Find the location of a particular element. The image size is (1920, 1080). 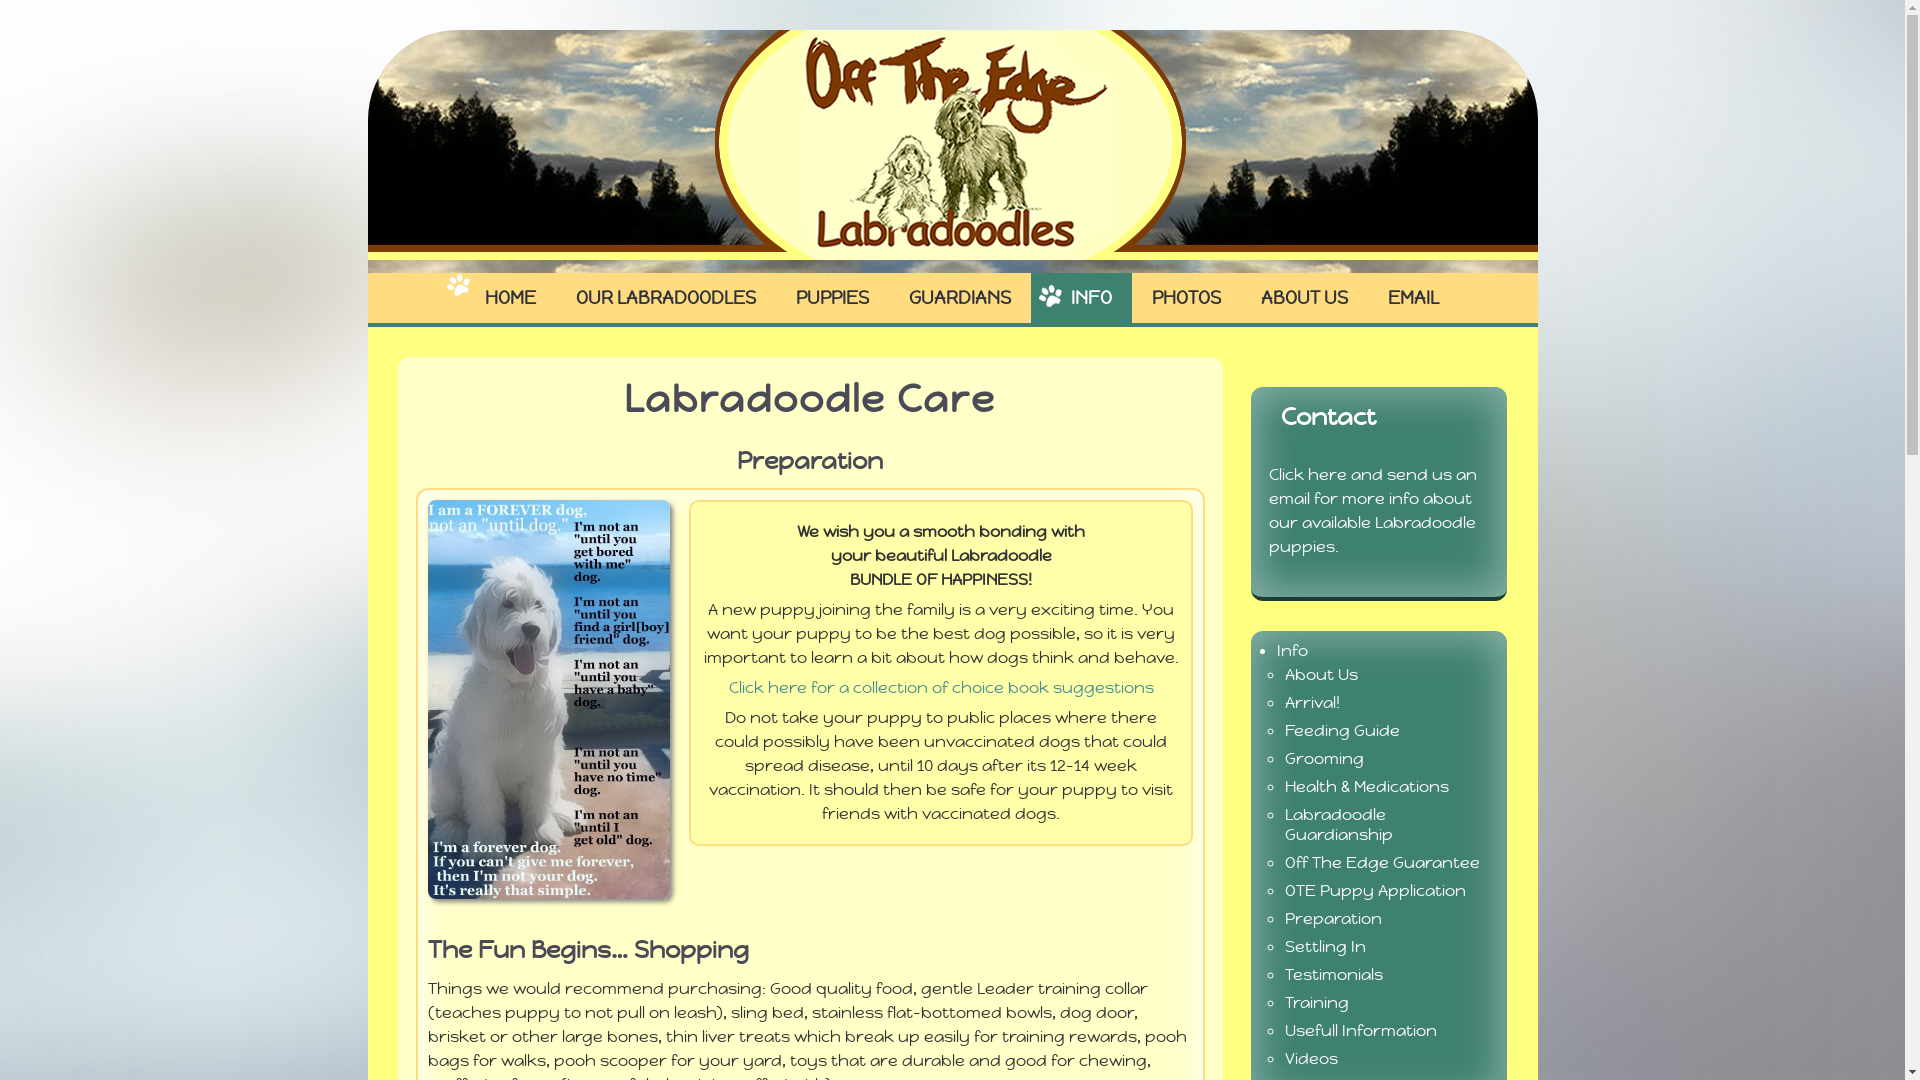

About Us is located at coordinates (1322, 674).